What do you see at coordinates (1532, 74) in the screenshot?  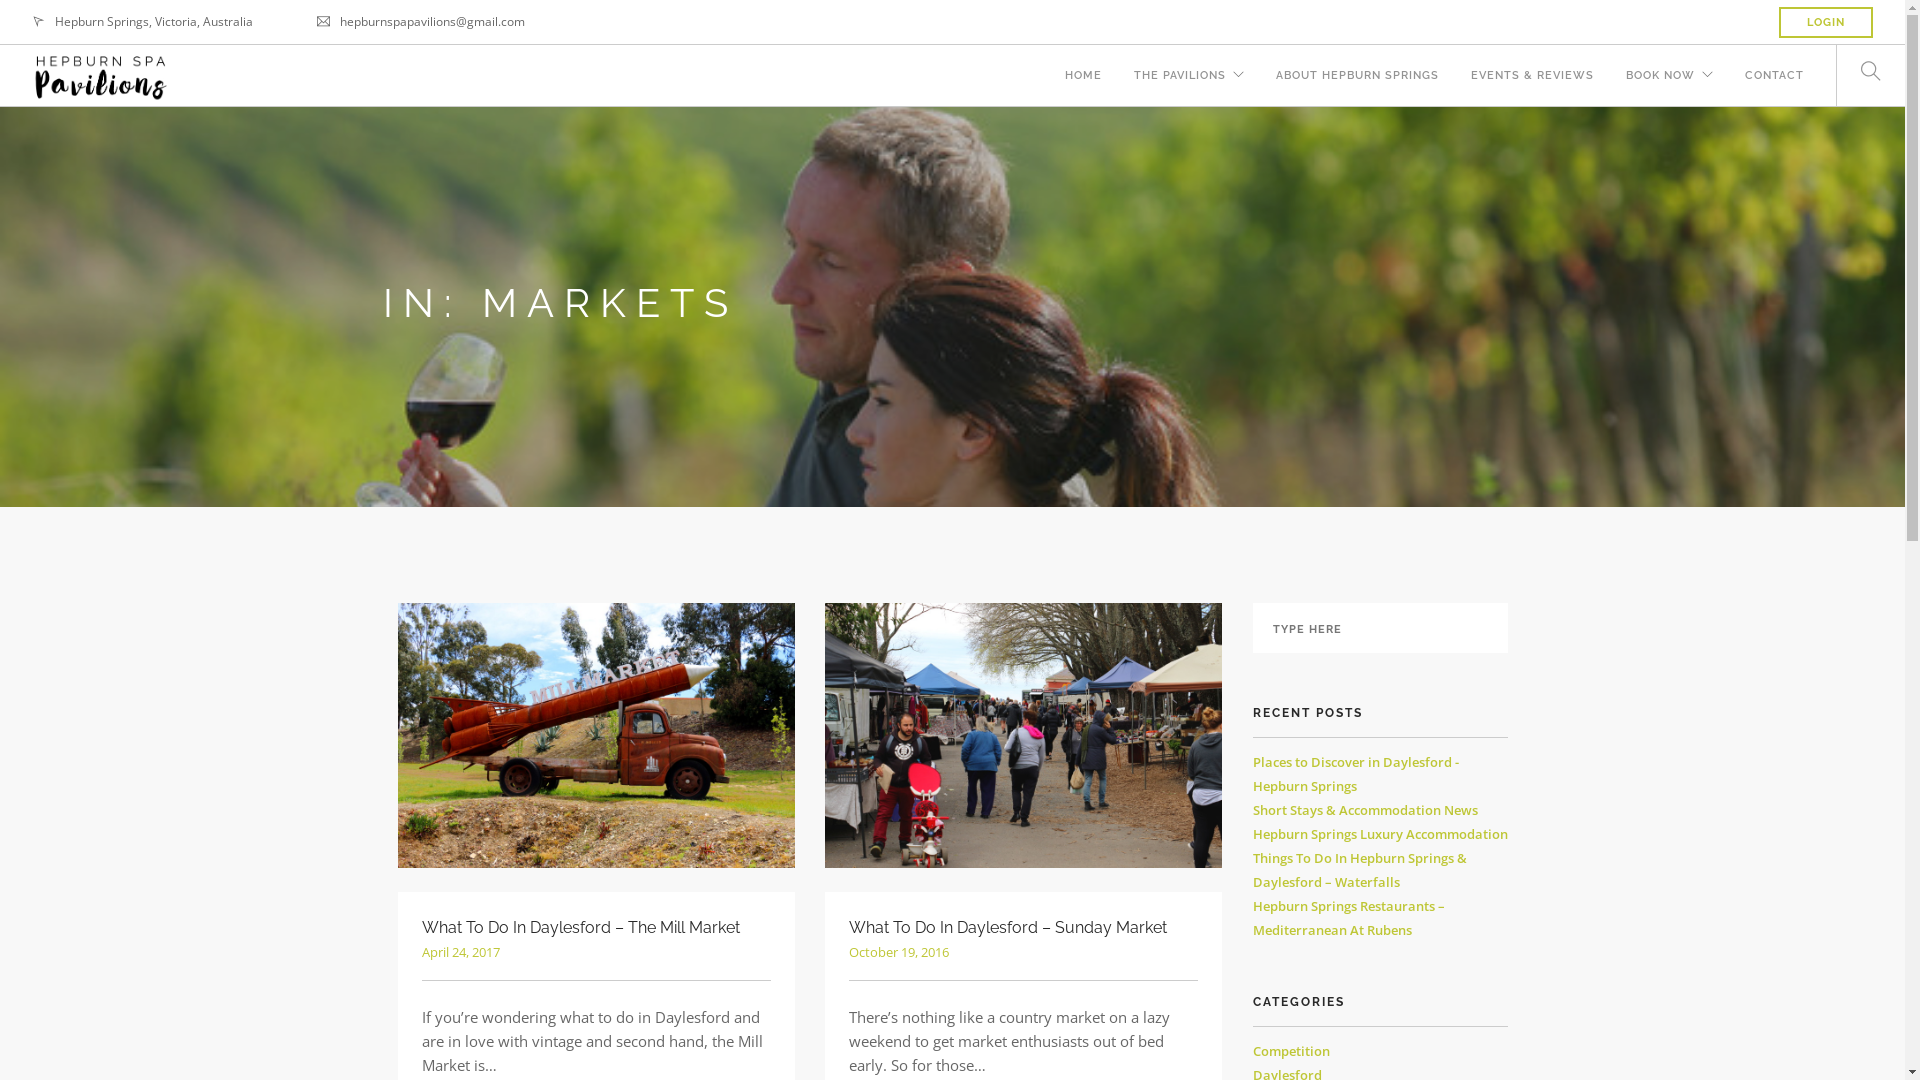 I see `EVENTS & REVIEWS` at bounding box center [1532, 74].